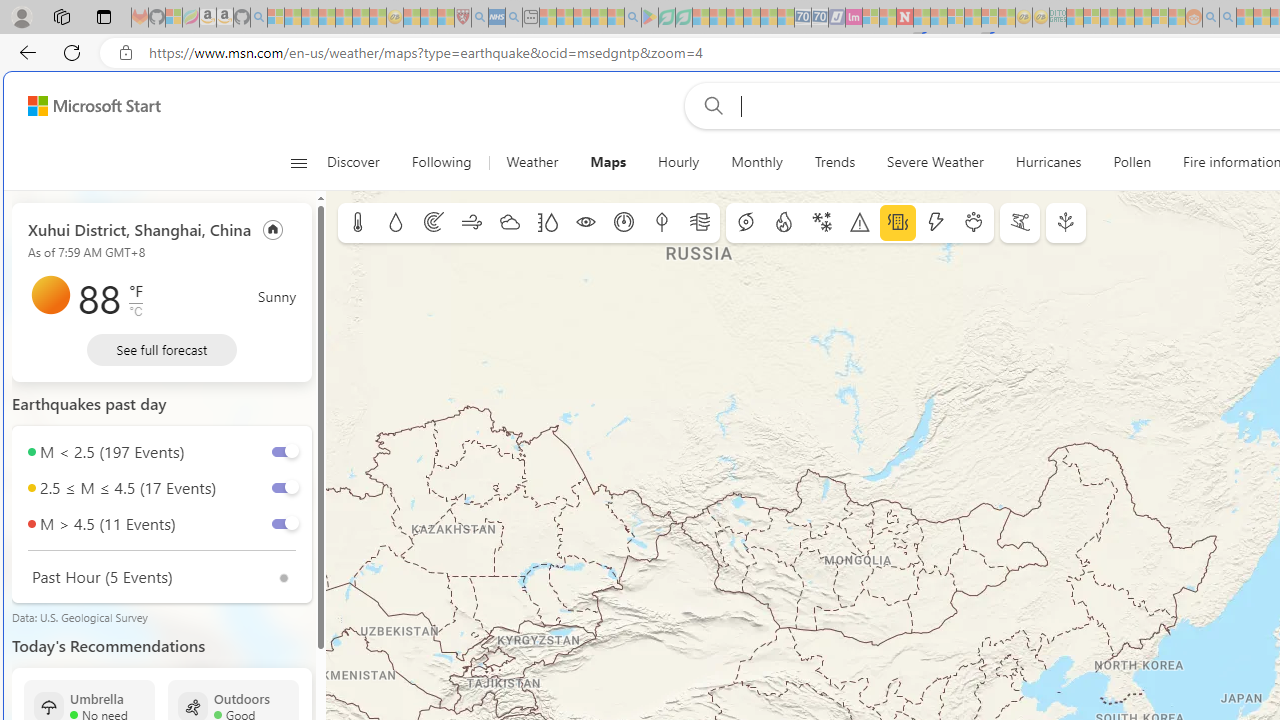 This screenshot has width=1280, height=720. Describe the element at coordinates (650, 18) in the screenshot. I see `Bluey: Let's Play! - Apps on Google Play - Sleeping` at that location.